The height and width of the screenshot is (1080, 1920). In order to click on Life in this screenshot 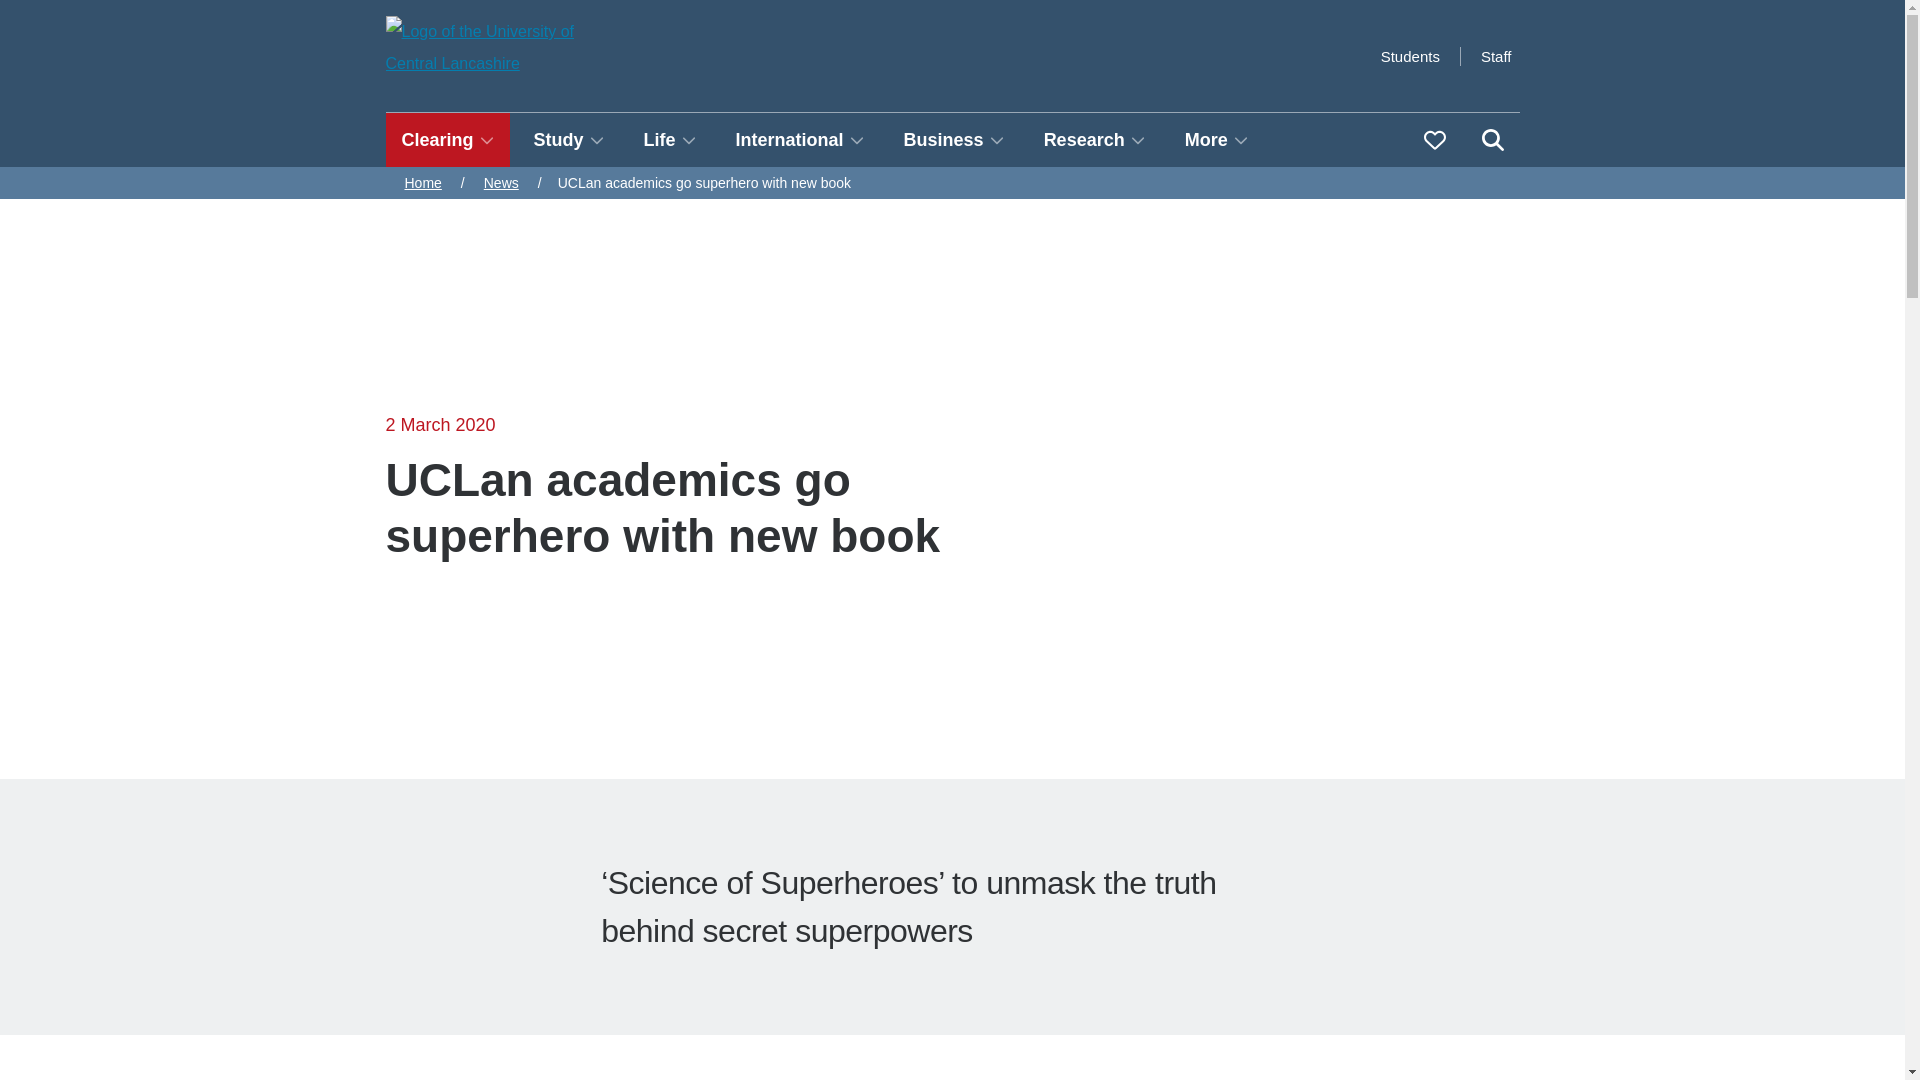, I will do `click(670, 140)`.